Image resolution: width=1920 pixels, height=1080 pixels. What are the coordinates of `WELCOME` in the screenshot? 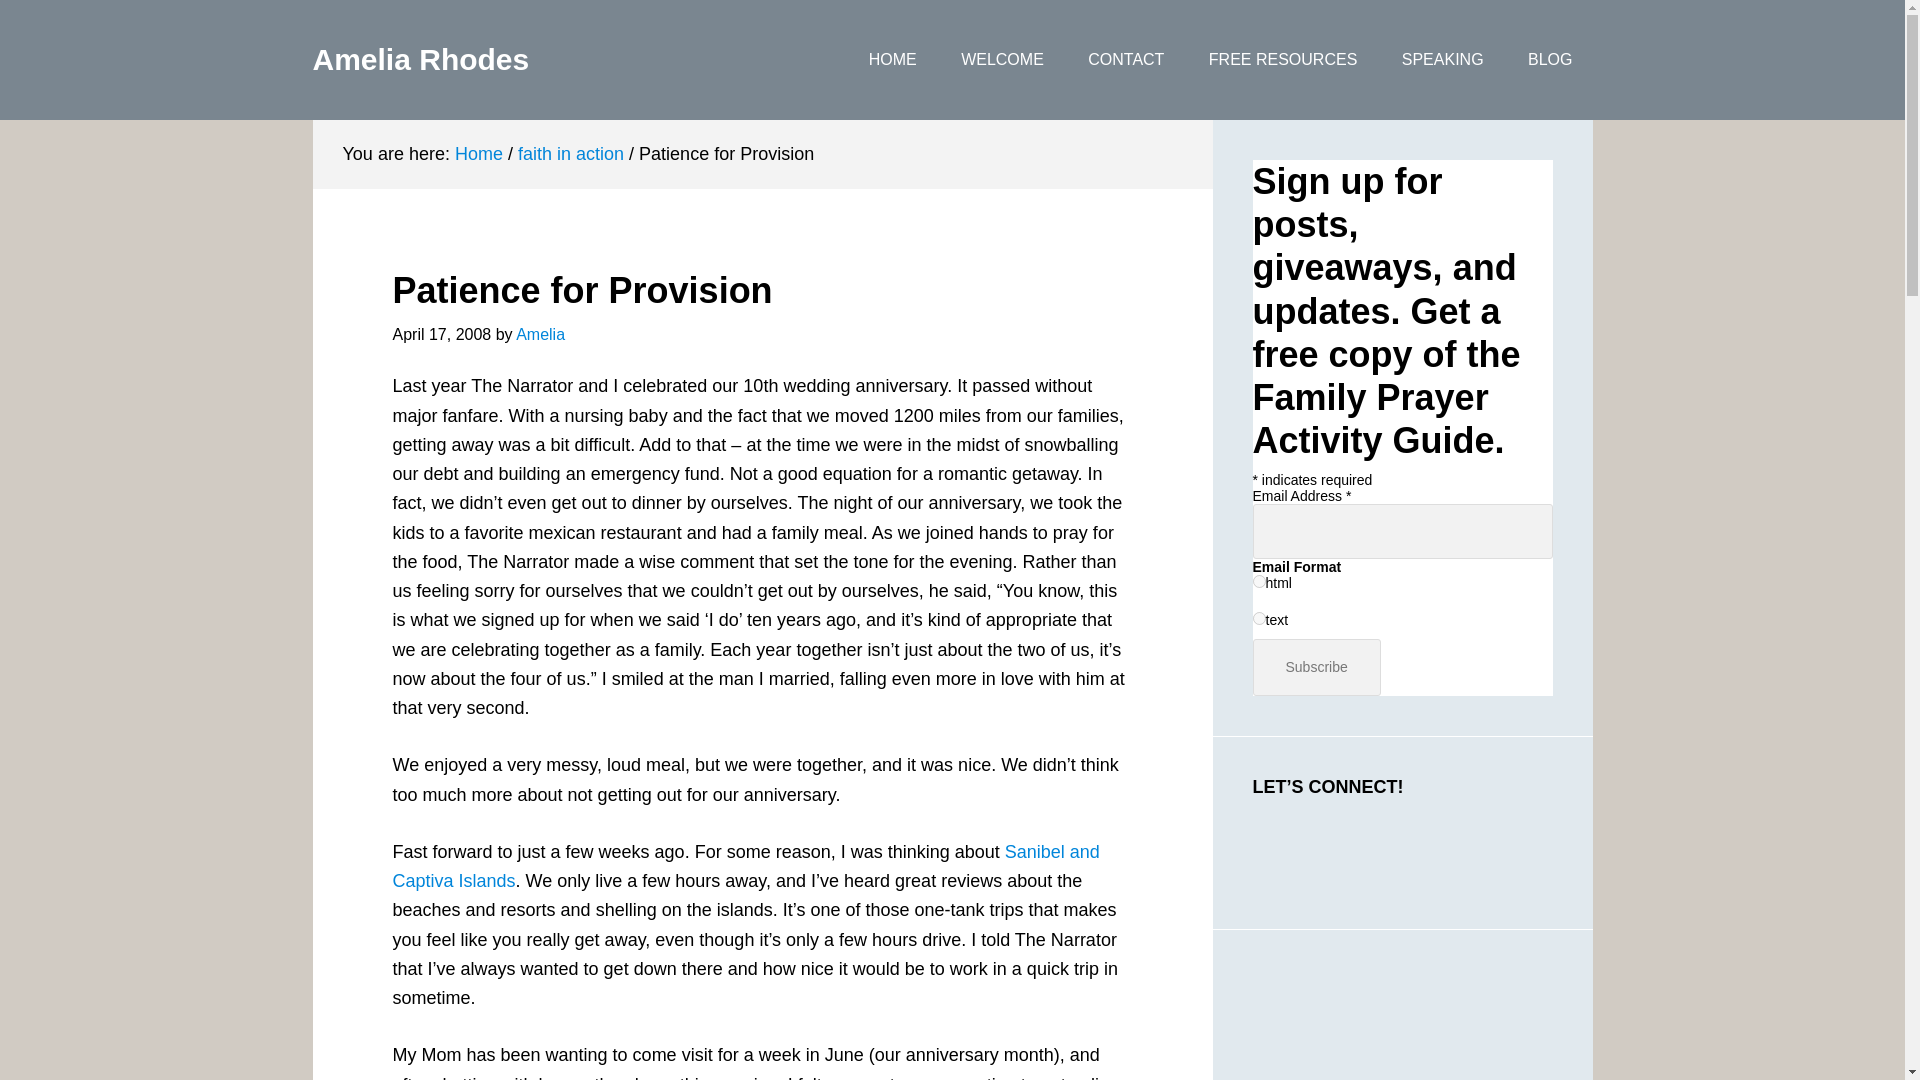 It's located at (1002, 60).